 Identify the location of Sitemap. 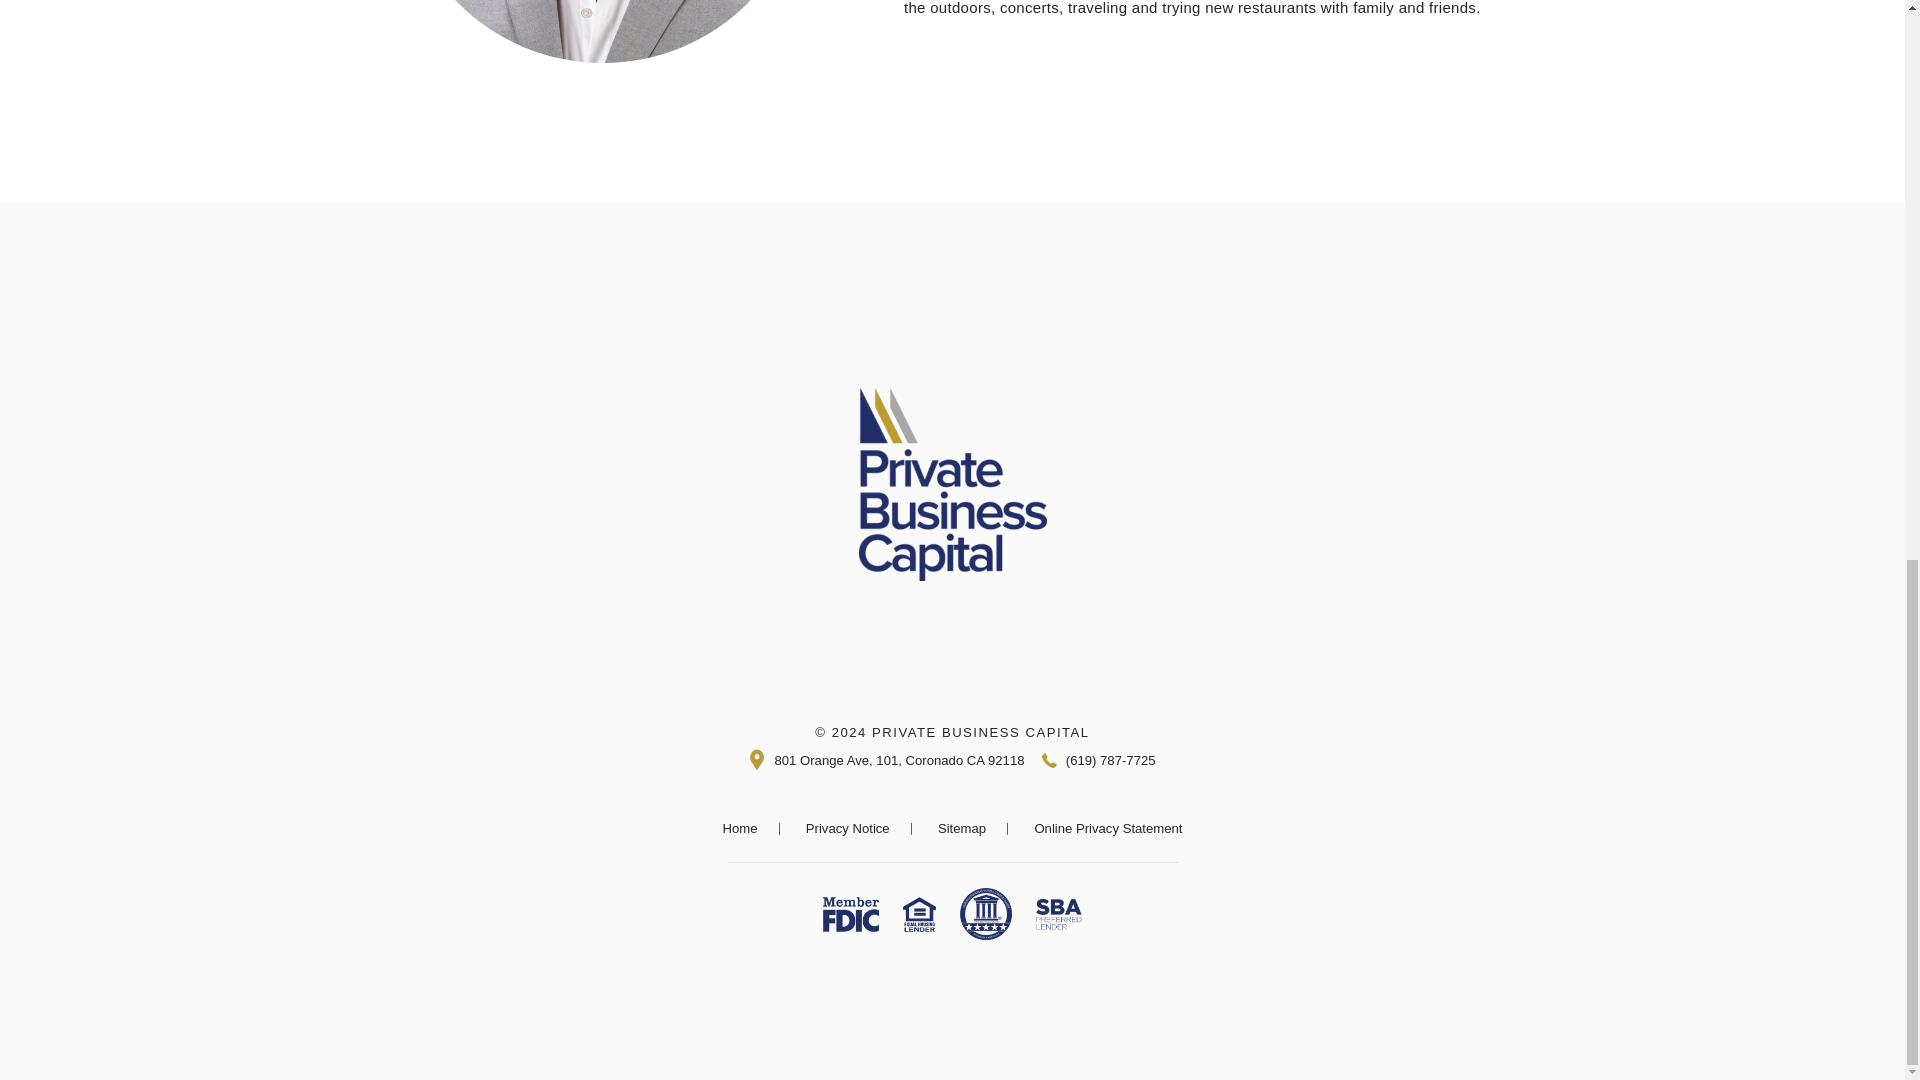
(962, 829).